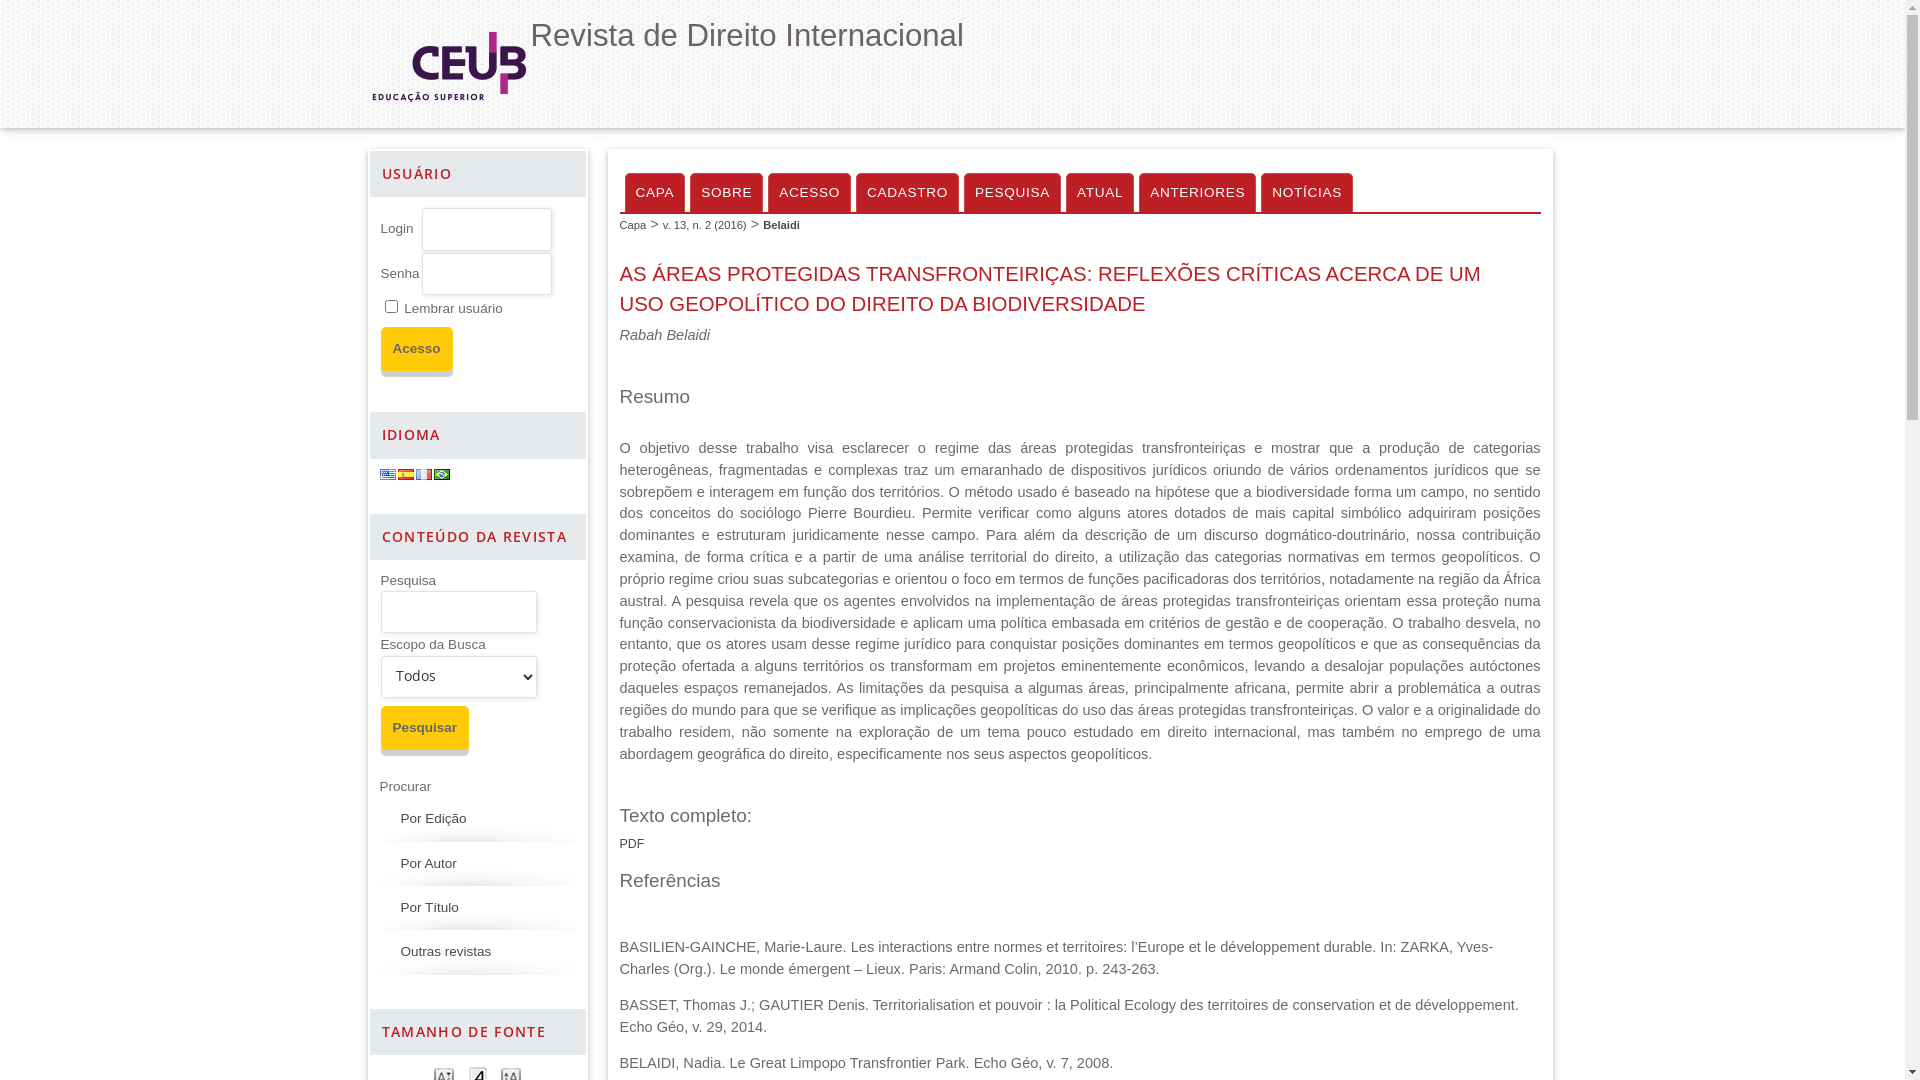 The width and height of the screenshot is (1920, 1080). What do you see at coordinates (726, 192) in the screenshot?
I see `SOBRE` at bounding box center [726, 192].